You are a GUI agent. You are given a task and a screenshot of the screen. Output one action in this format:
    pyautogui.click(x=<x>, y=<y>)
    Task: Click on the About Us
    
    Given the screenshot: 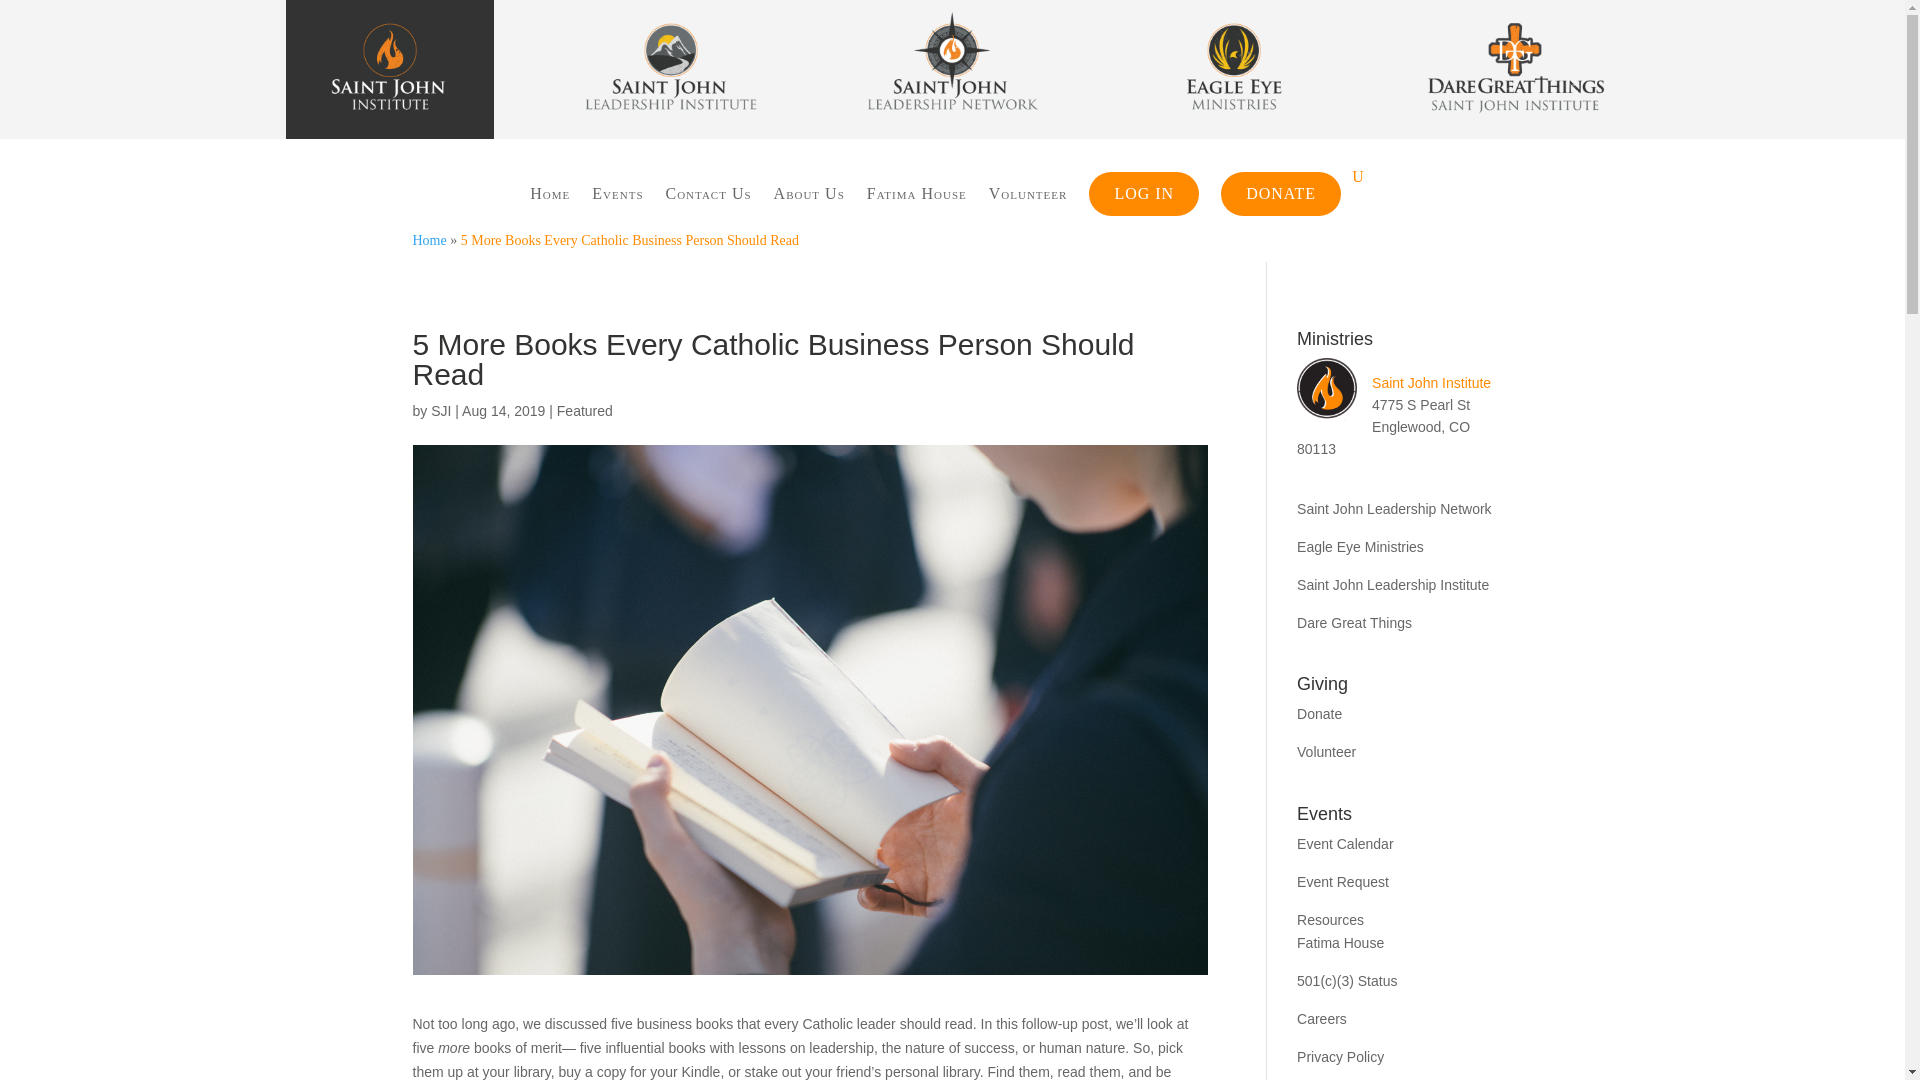 What is the action you would take?
    pyautogui.click(x=808, y=194)
    